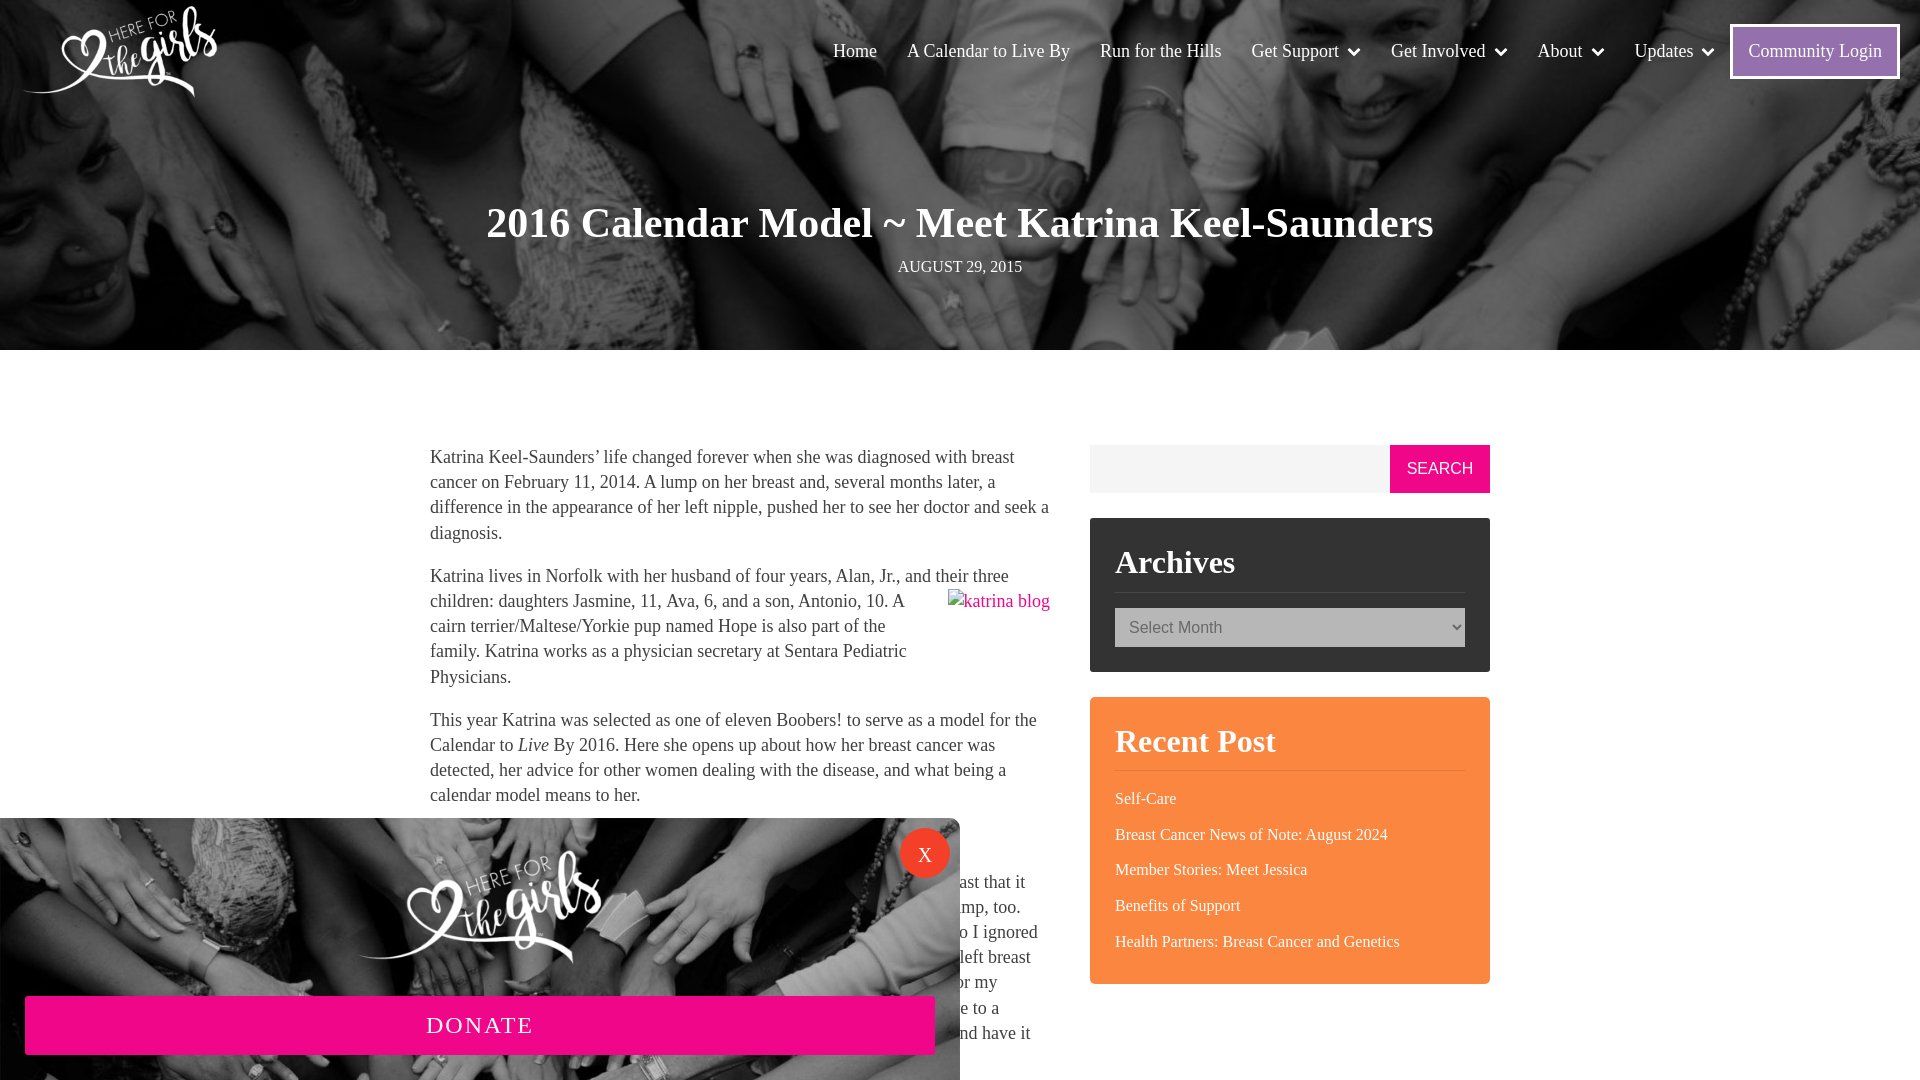 The image size is (1920, 1080). Describe the element at coordinates (1306, 51) in the screenshot. I see `Get Support` at that location.